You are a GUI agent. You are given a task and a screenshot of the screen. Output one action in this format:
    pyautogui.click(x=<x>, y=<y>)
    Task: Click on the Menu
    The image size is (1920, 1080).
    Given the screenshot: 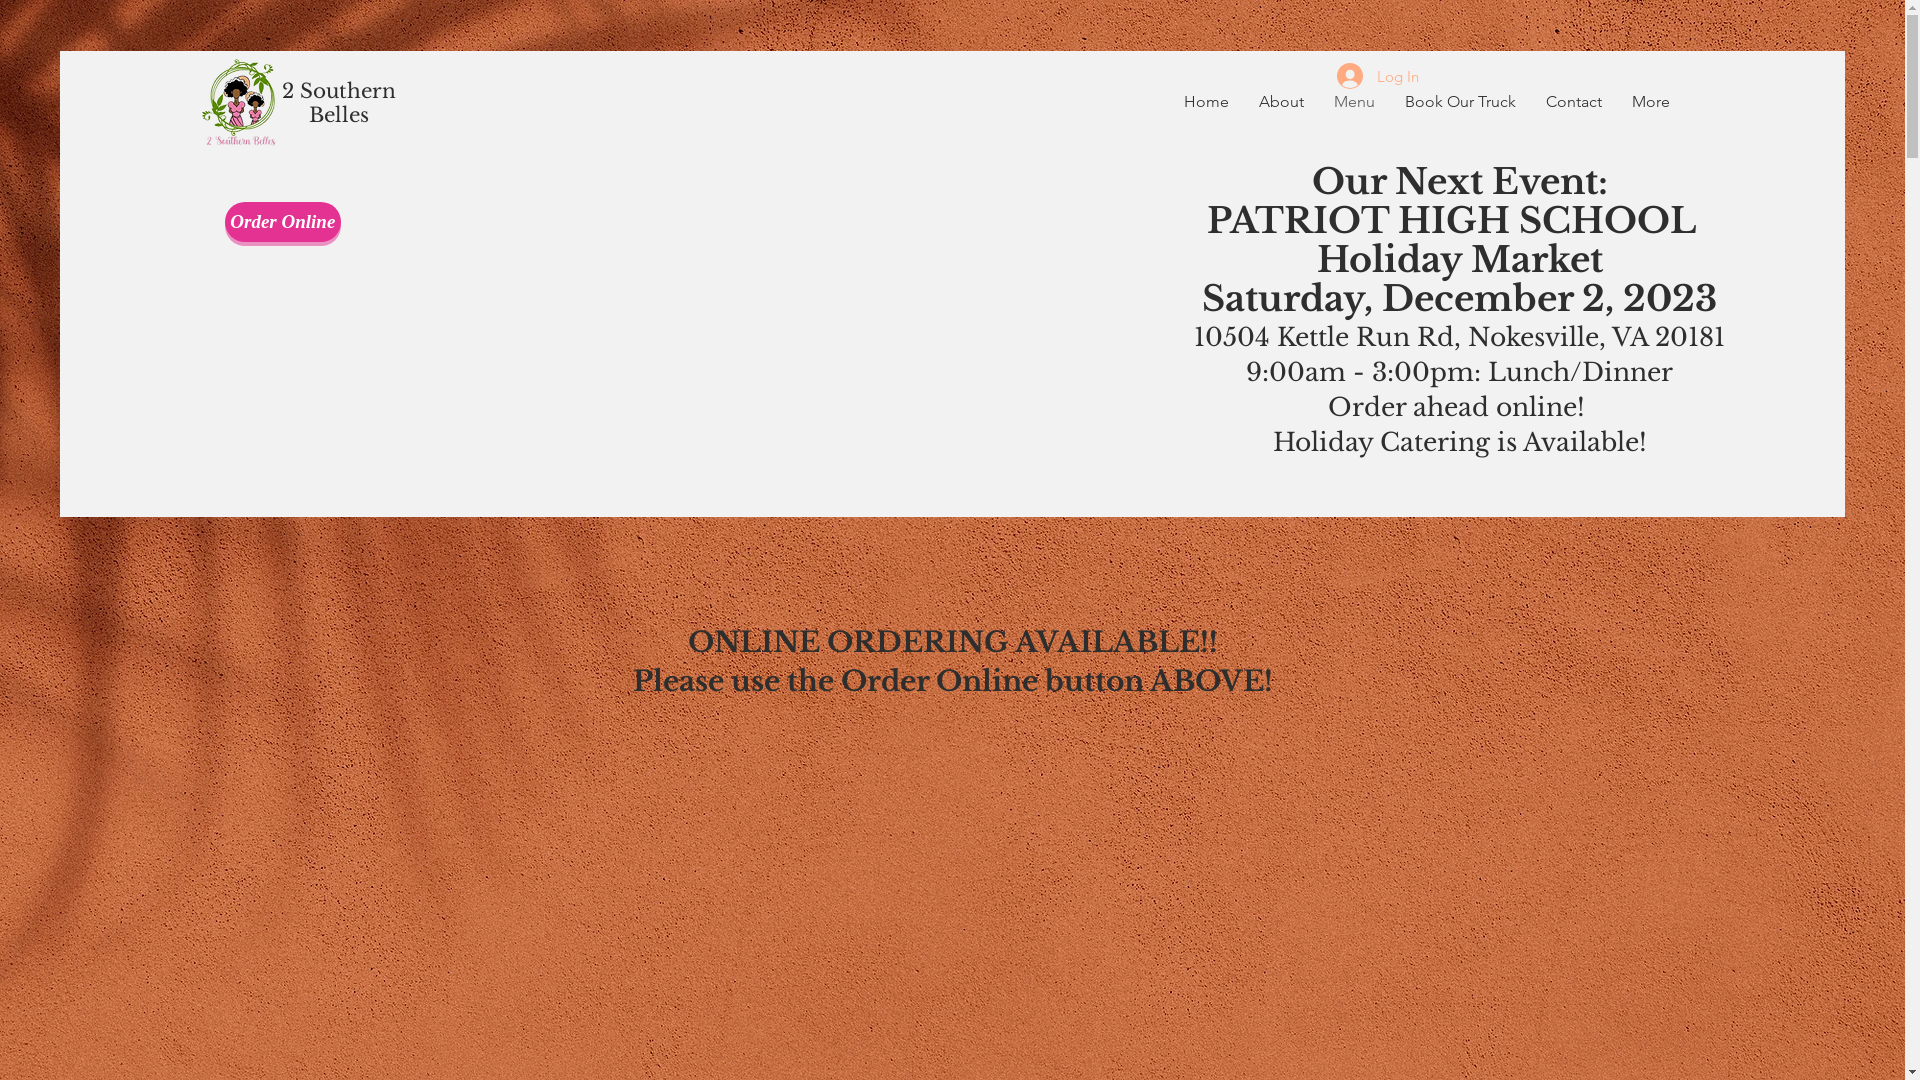 What is the action you would take?
    pyautogui.click(x=1354, y=102)
    